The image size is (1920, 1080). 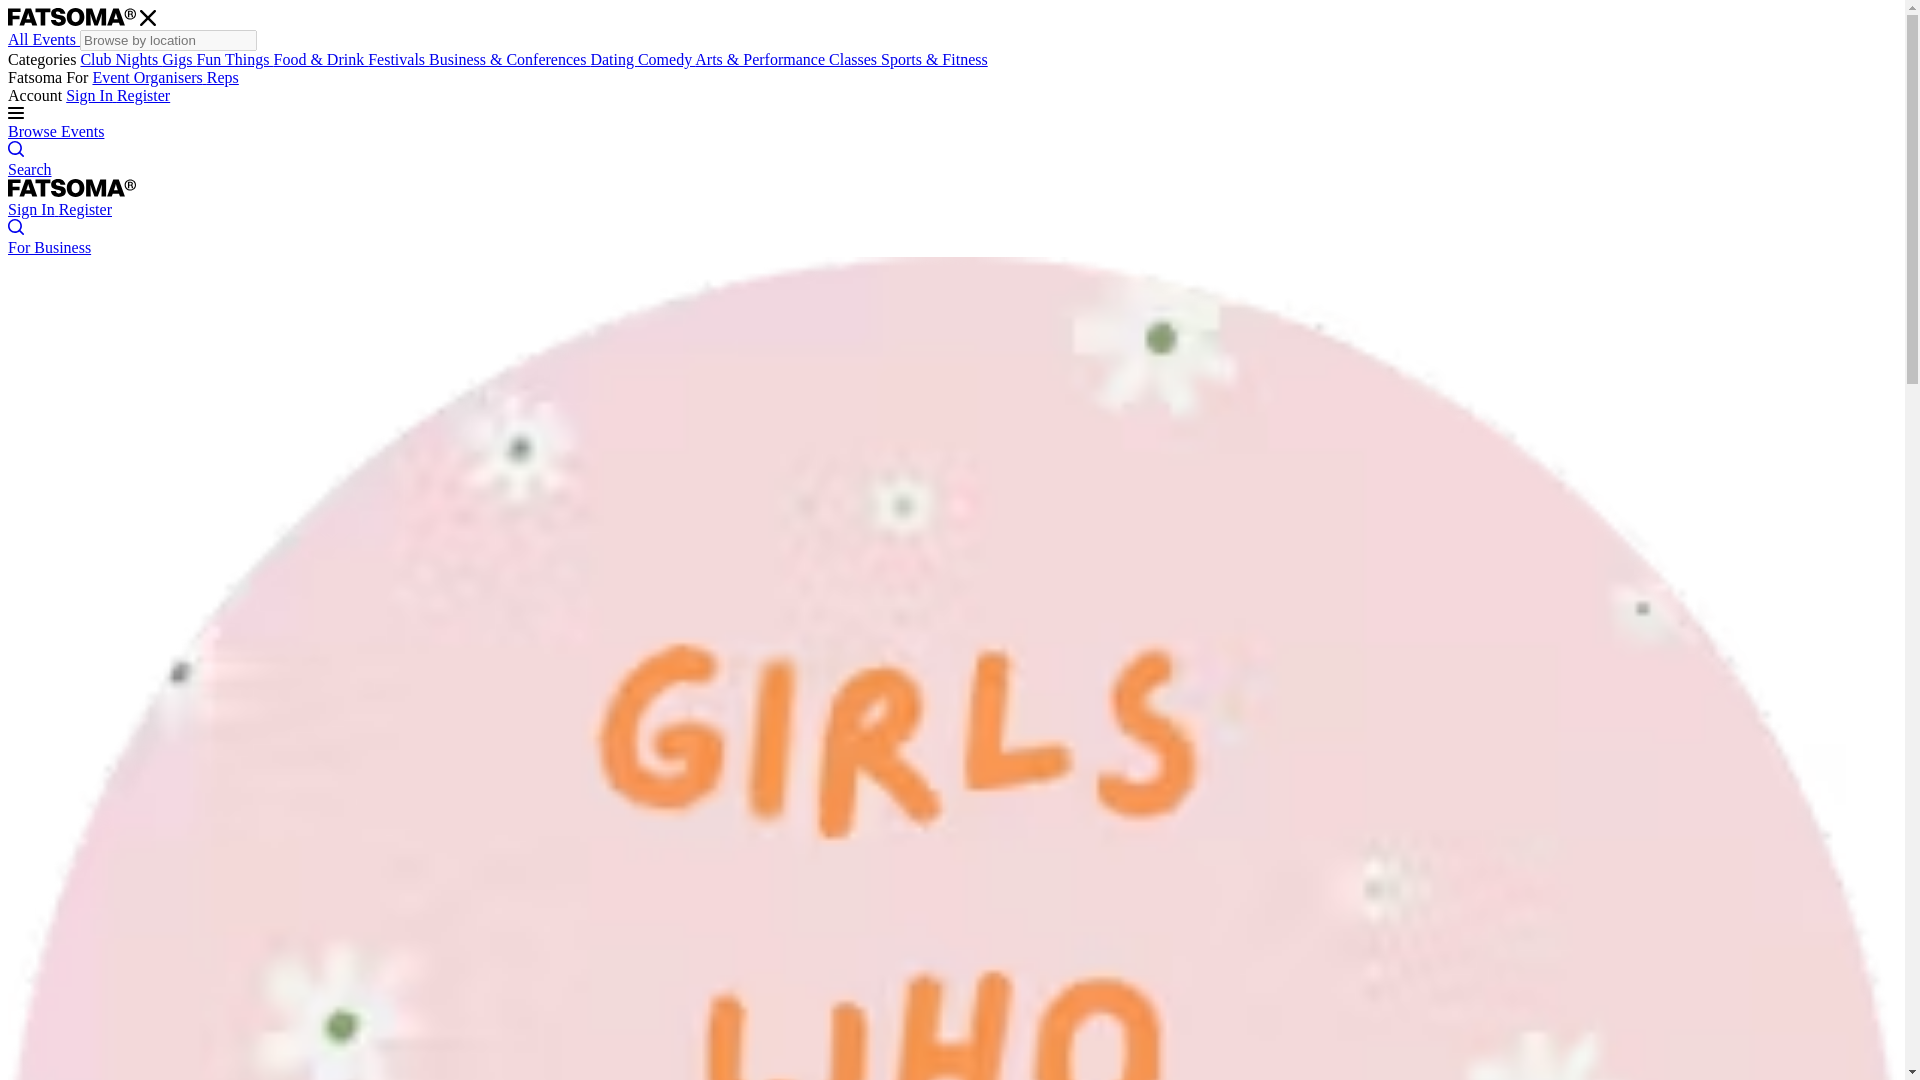 I want to click on Classes, so click(x=855, y=59).